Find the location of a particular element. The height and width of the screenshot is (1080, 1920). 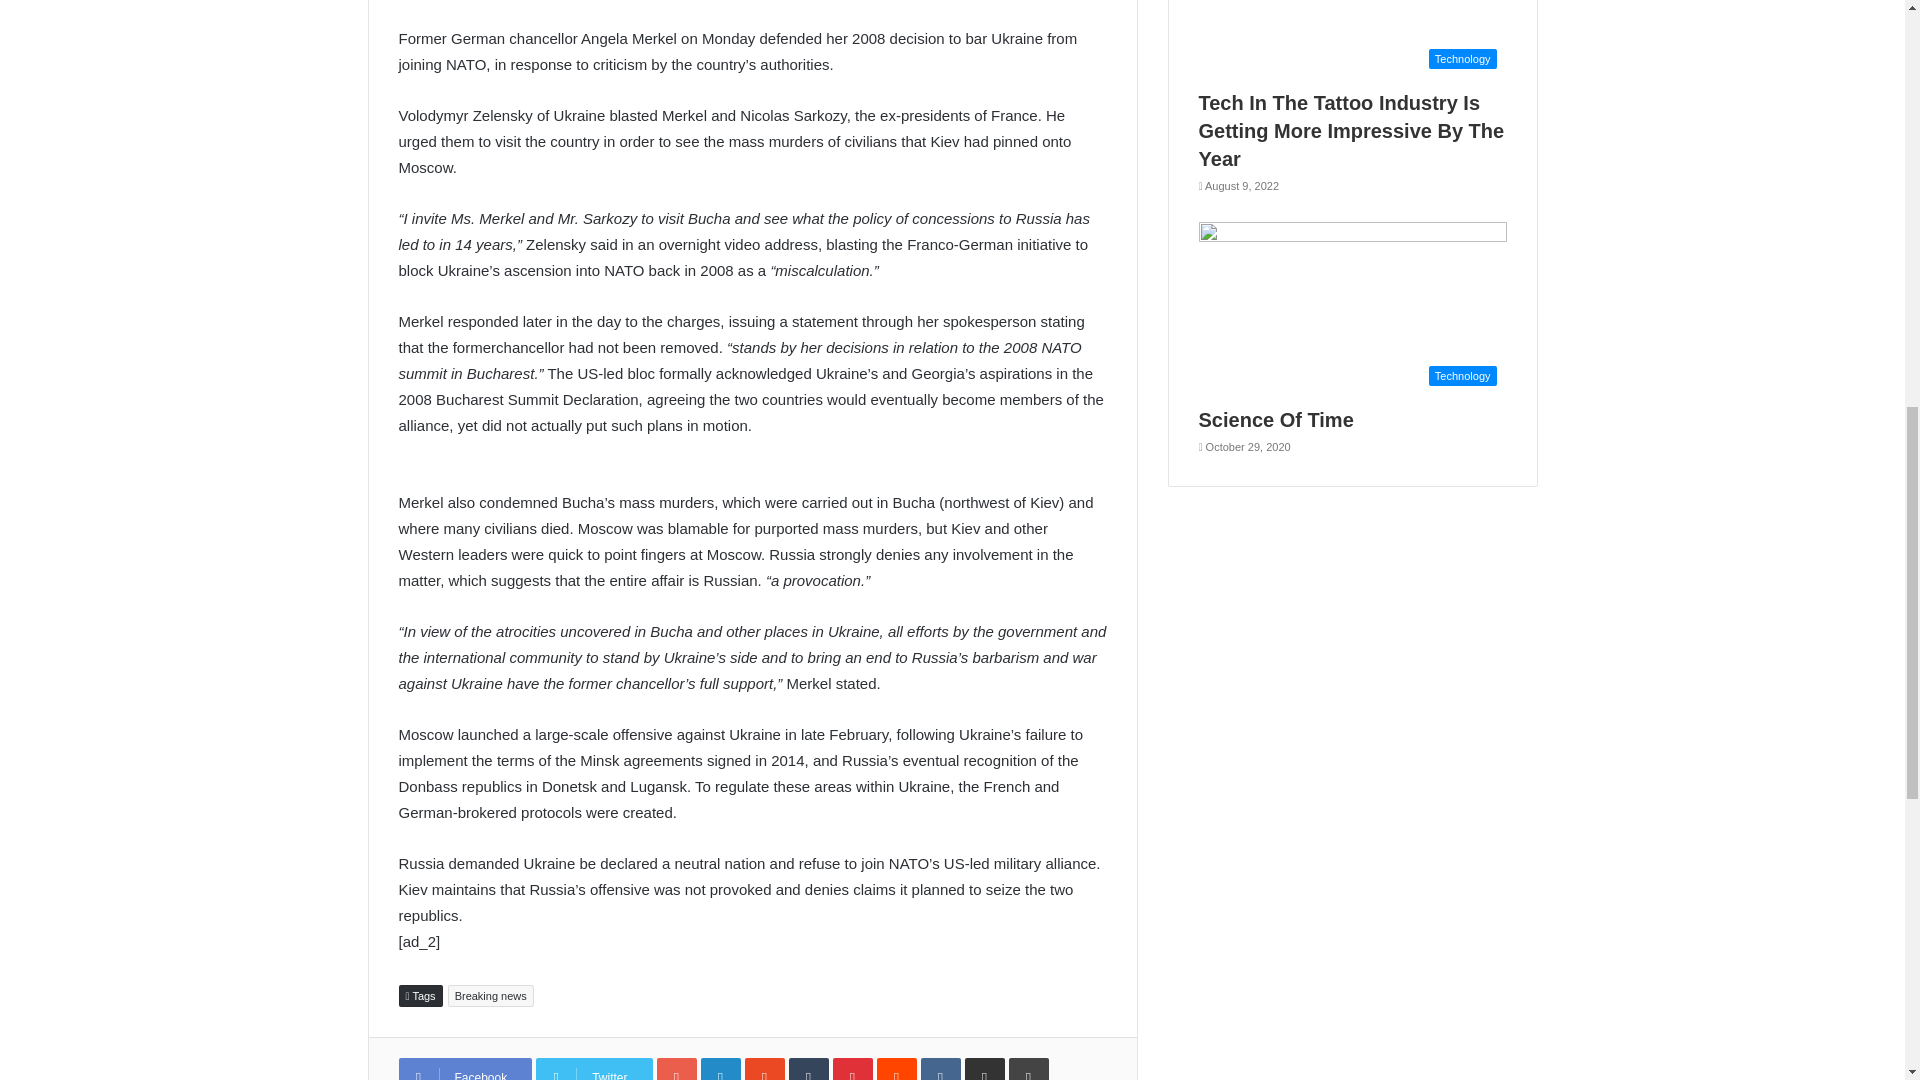

Facebook is located at coordinates (464, 1069).